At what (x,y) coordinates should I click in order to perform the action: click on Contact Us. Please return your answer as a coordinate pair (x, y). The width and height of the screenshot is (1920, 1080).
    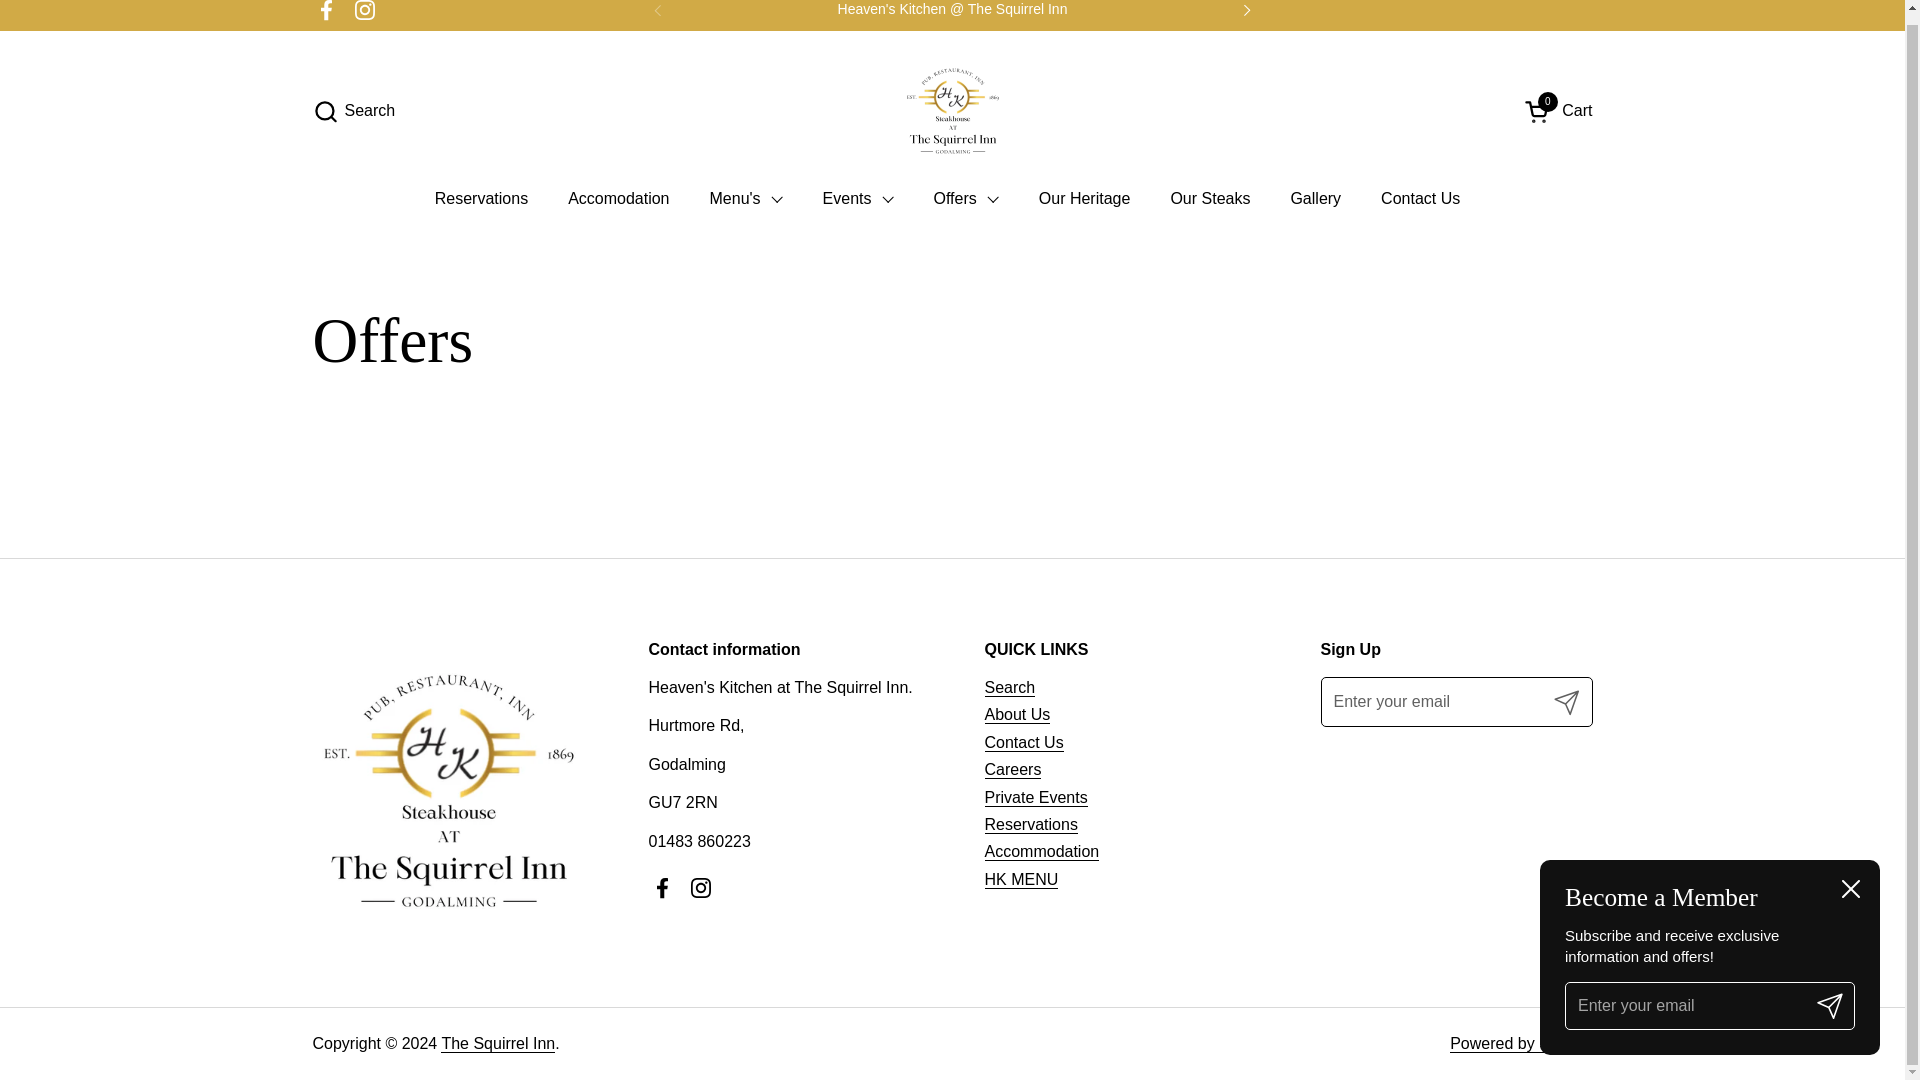
    Looking at the image, I should click on (1420, 199).